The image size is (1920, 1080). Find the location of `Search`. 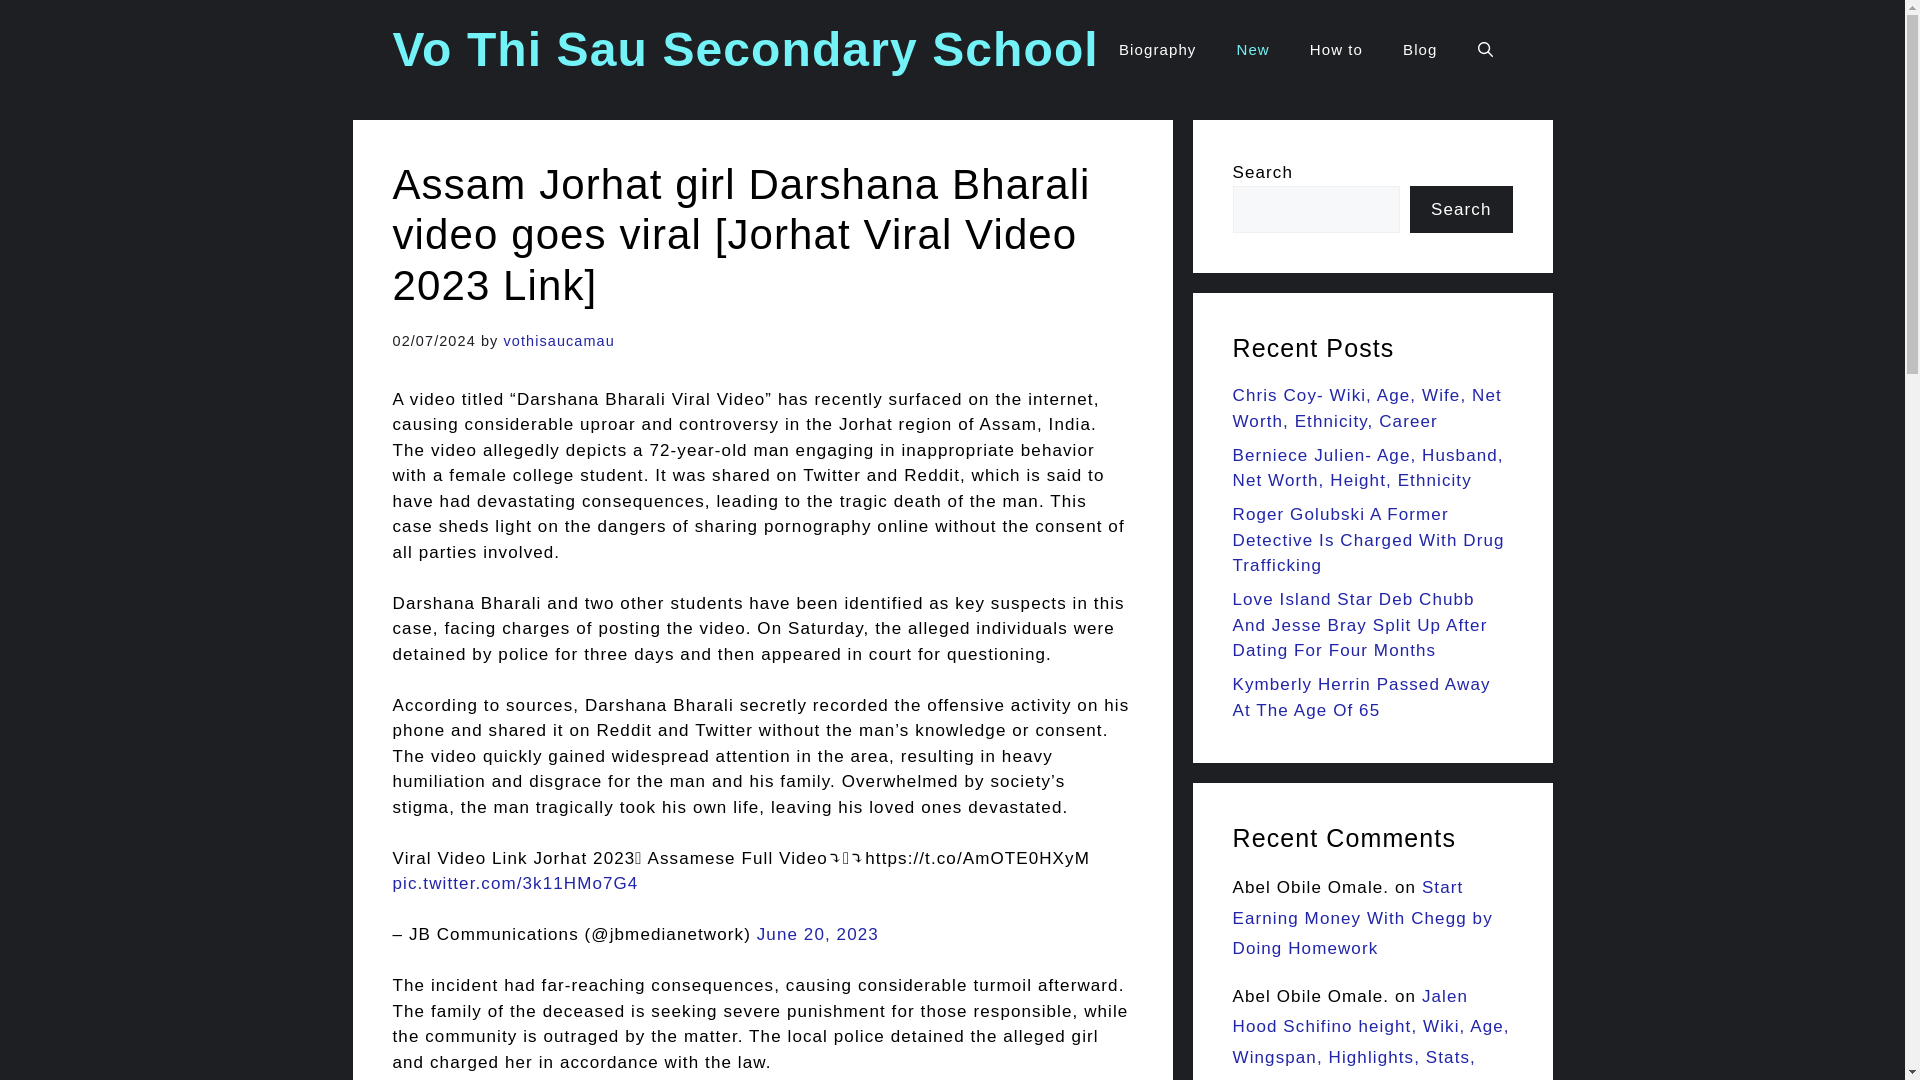

Search is located at coordinates (1460, 210).